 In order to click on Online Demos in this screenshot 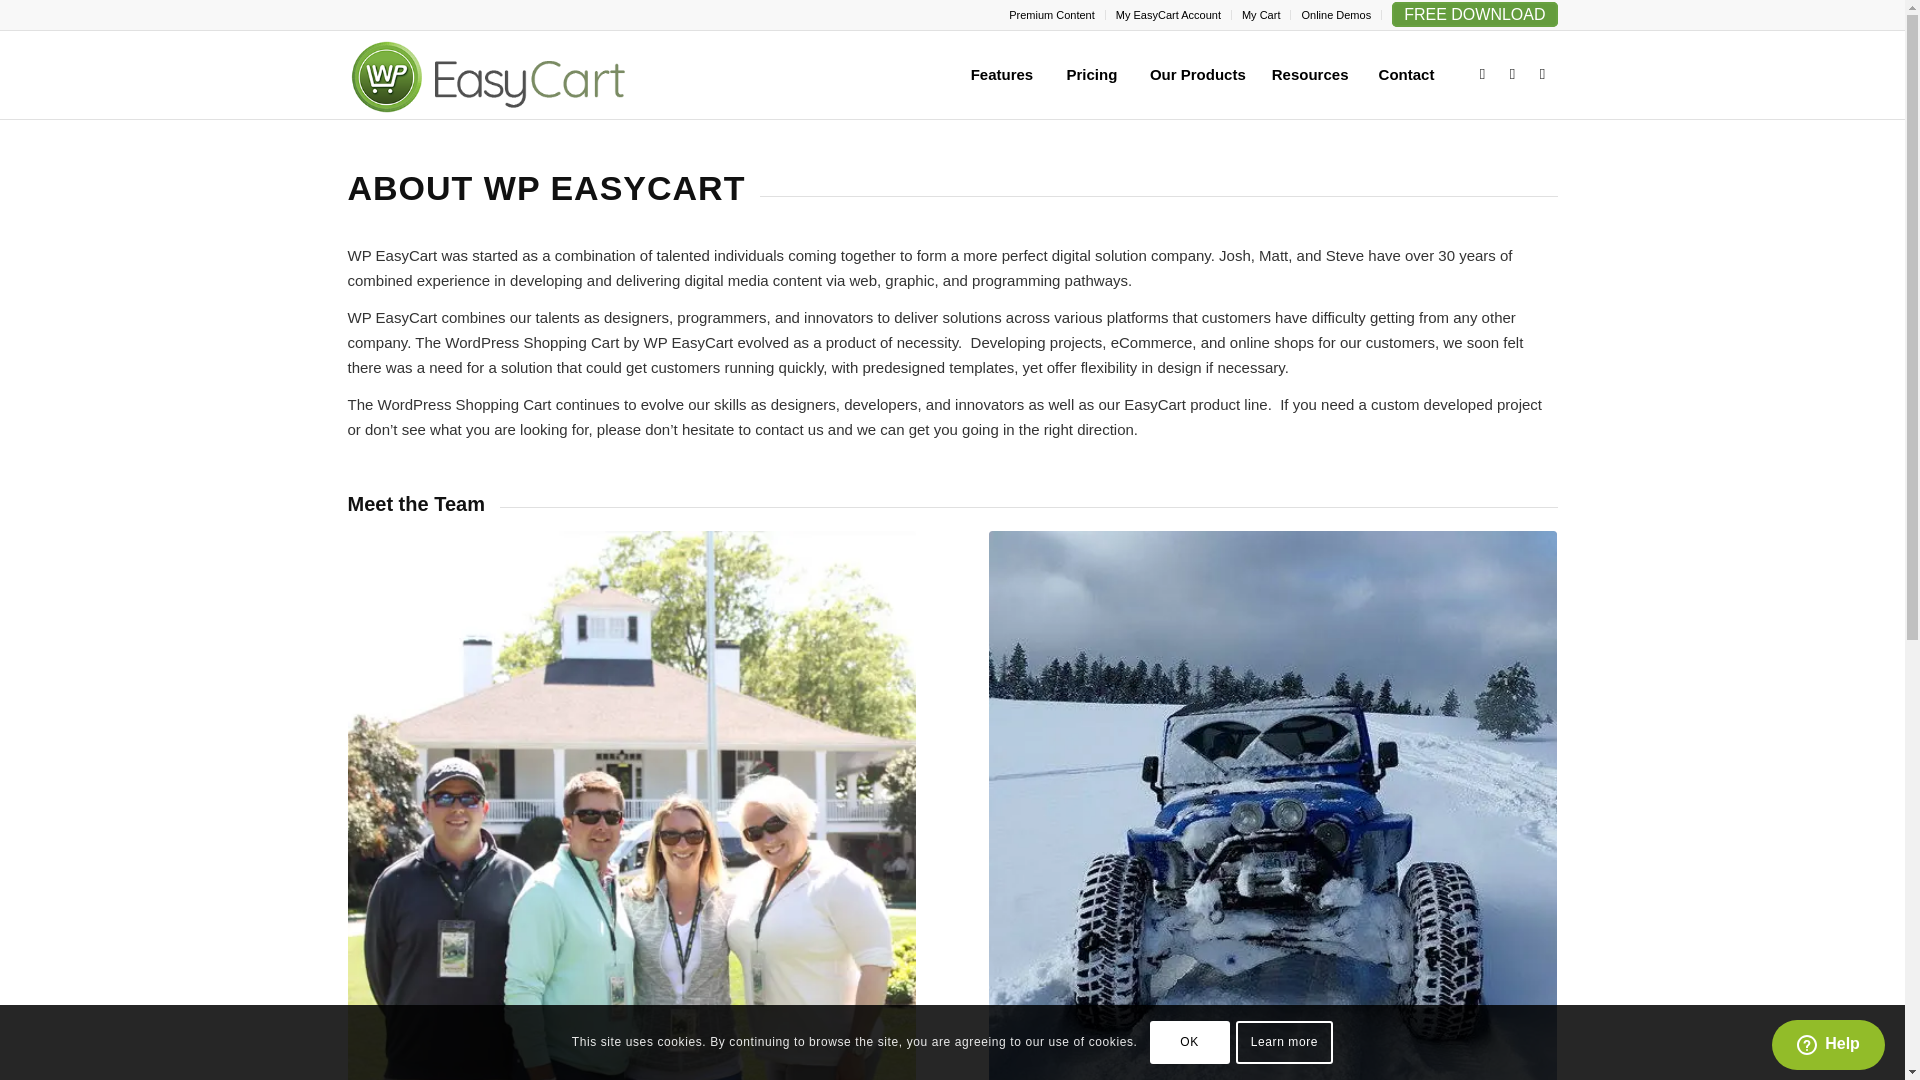, I will do `click(1336, 15)`.